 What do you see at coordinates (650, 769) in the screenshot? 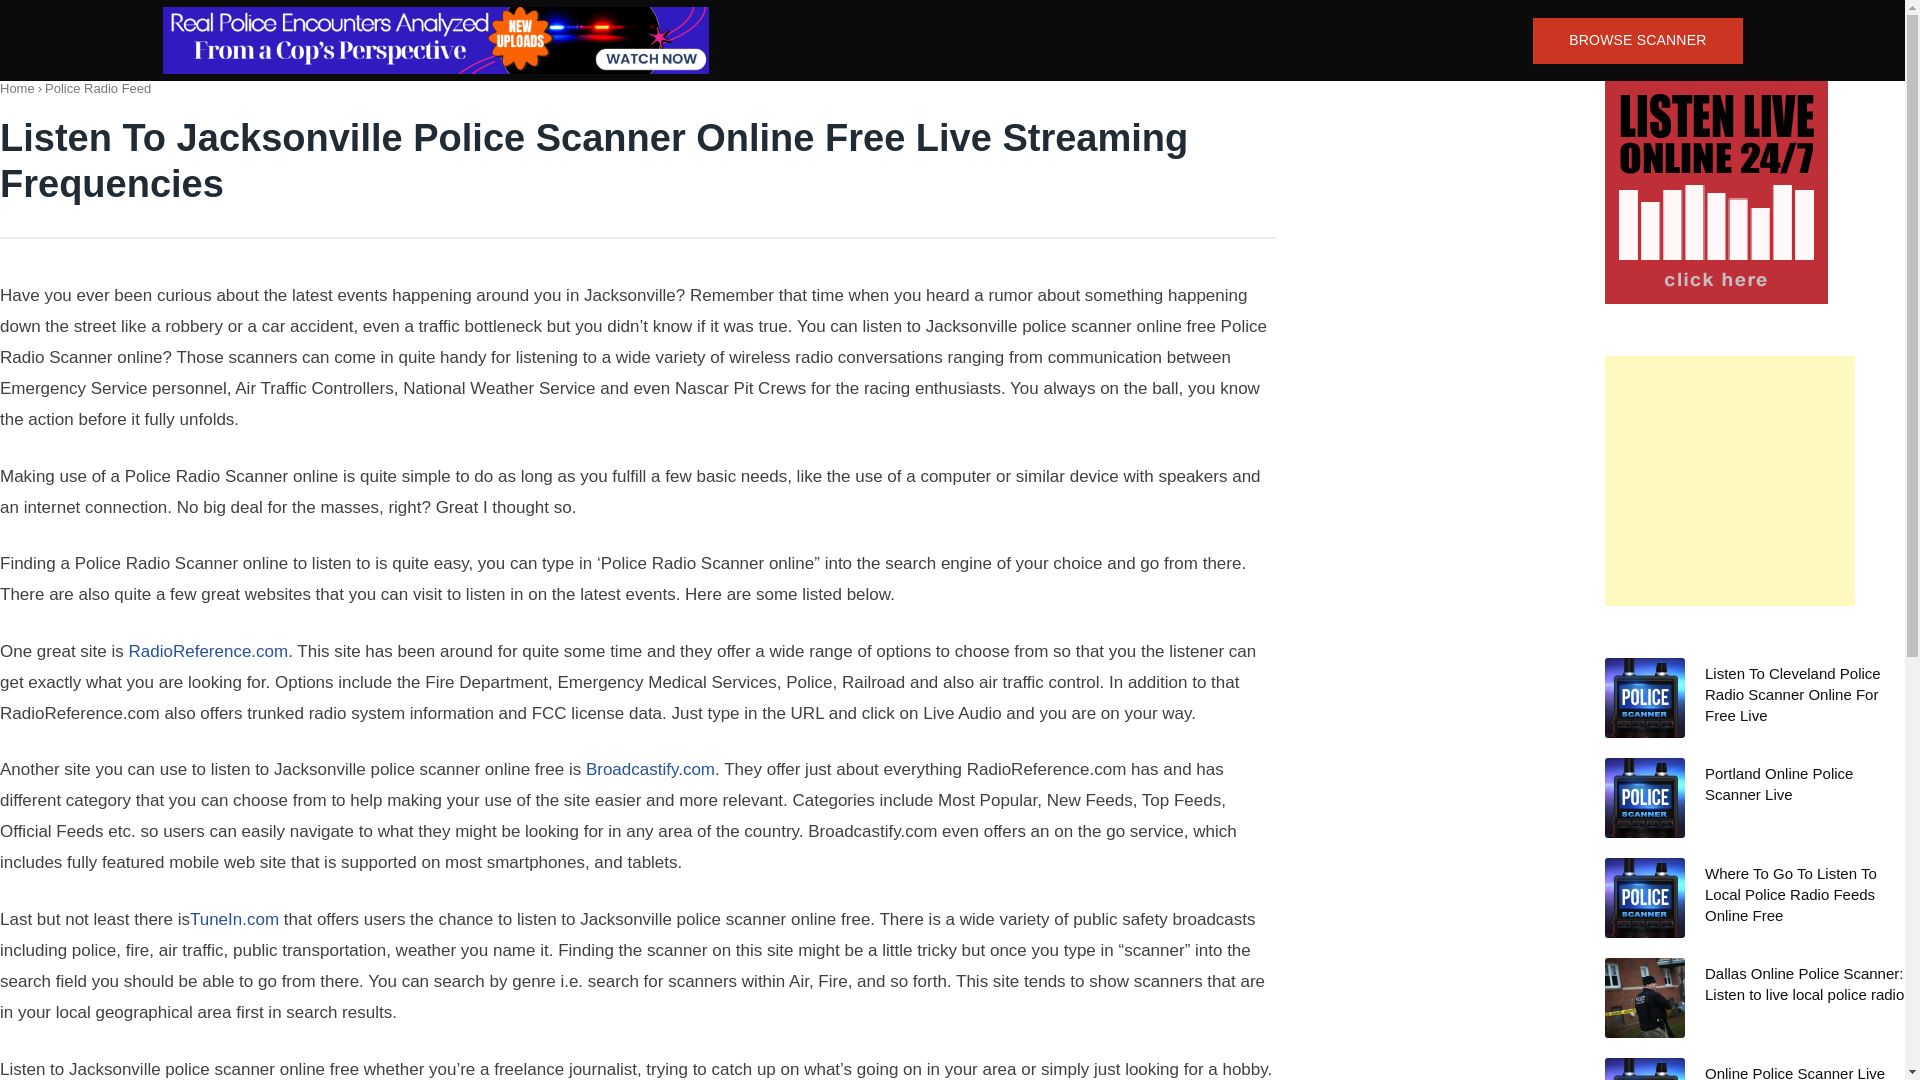
I see `Broadcastify.com` at bounding box center [650, 769].